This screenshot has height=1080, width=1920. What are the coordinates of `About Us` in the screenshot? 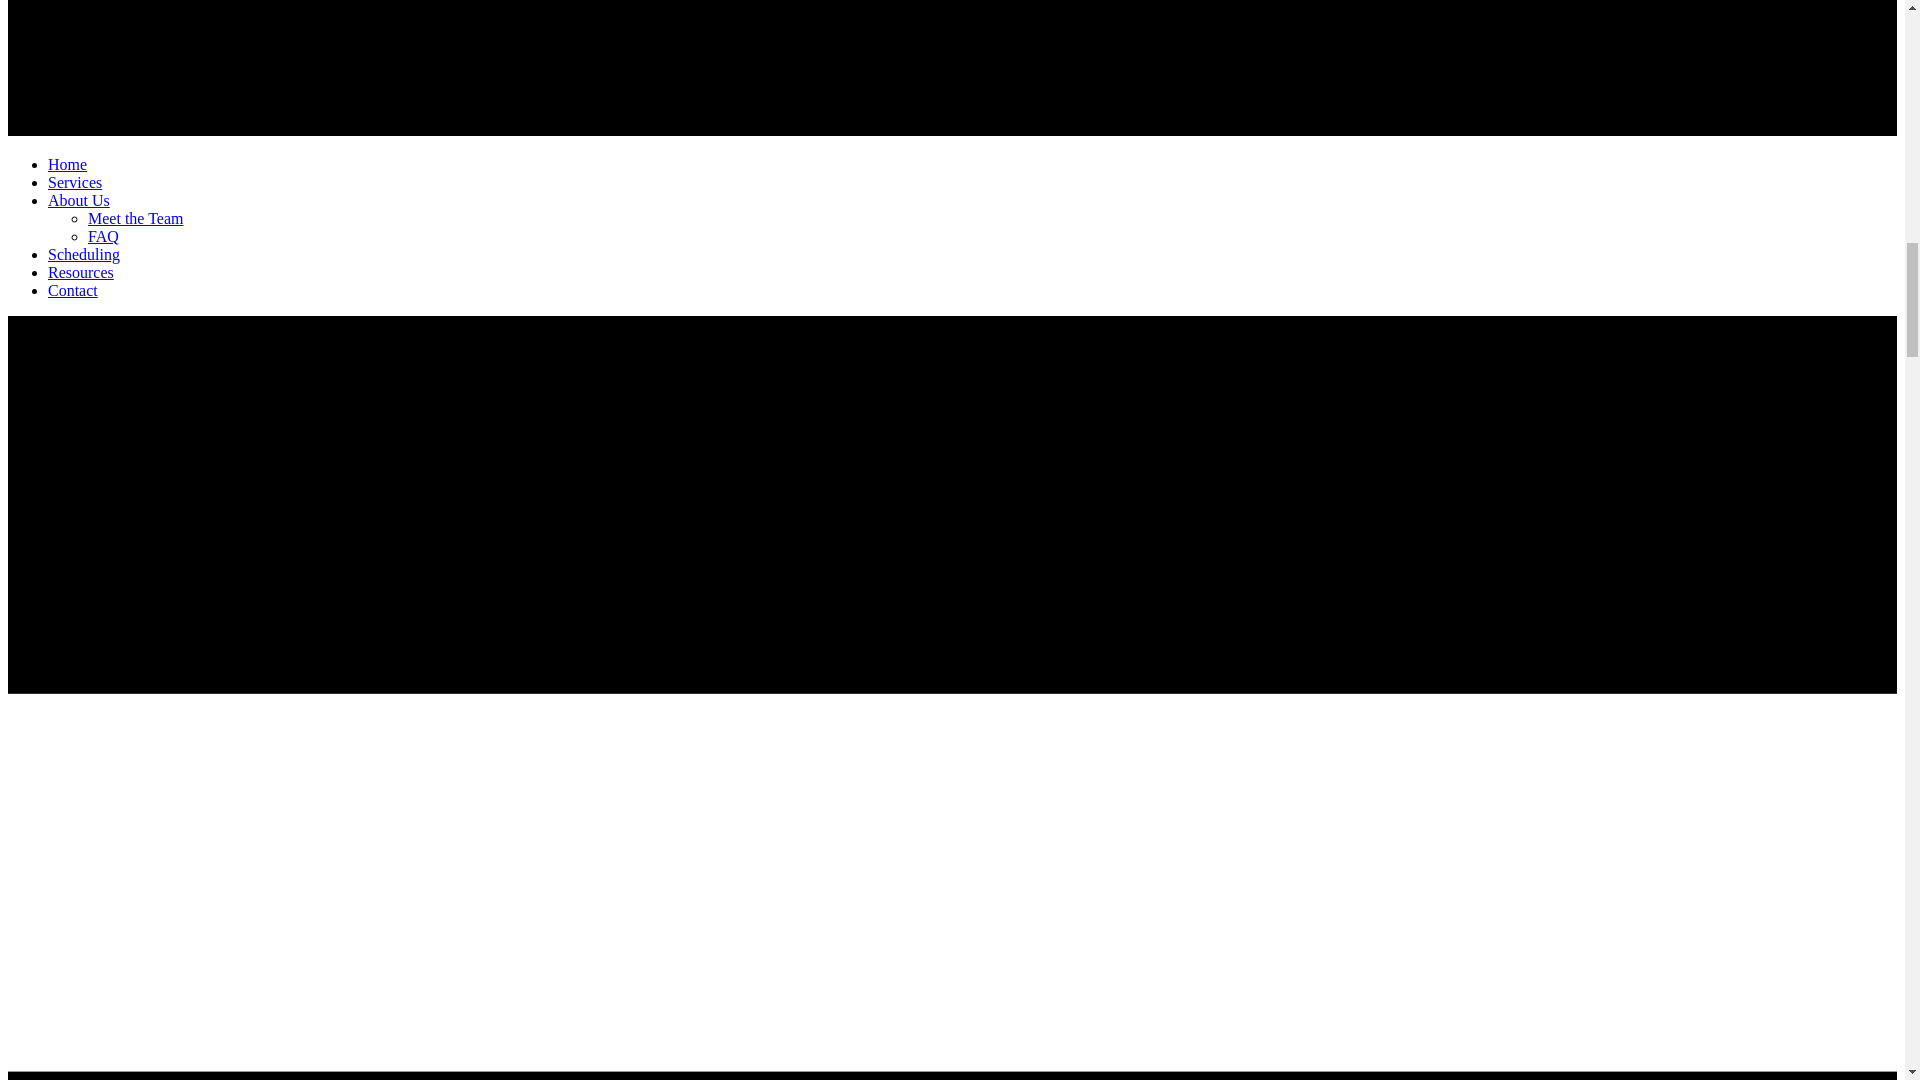 It's located at (78, 200).